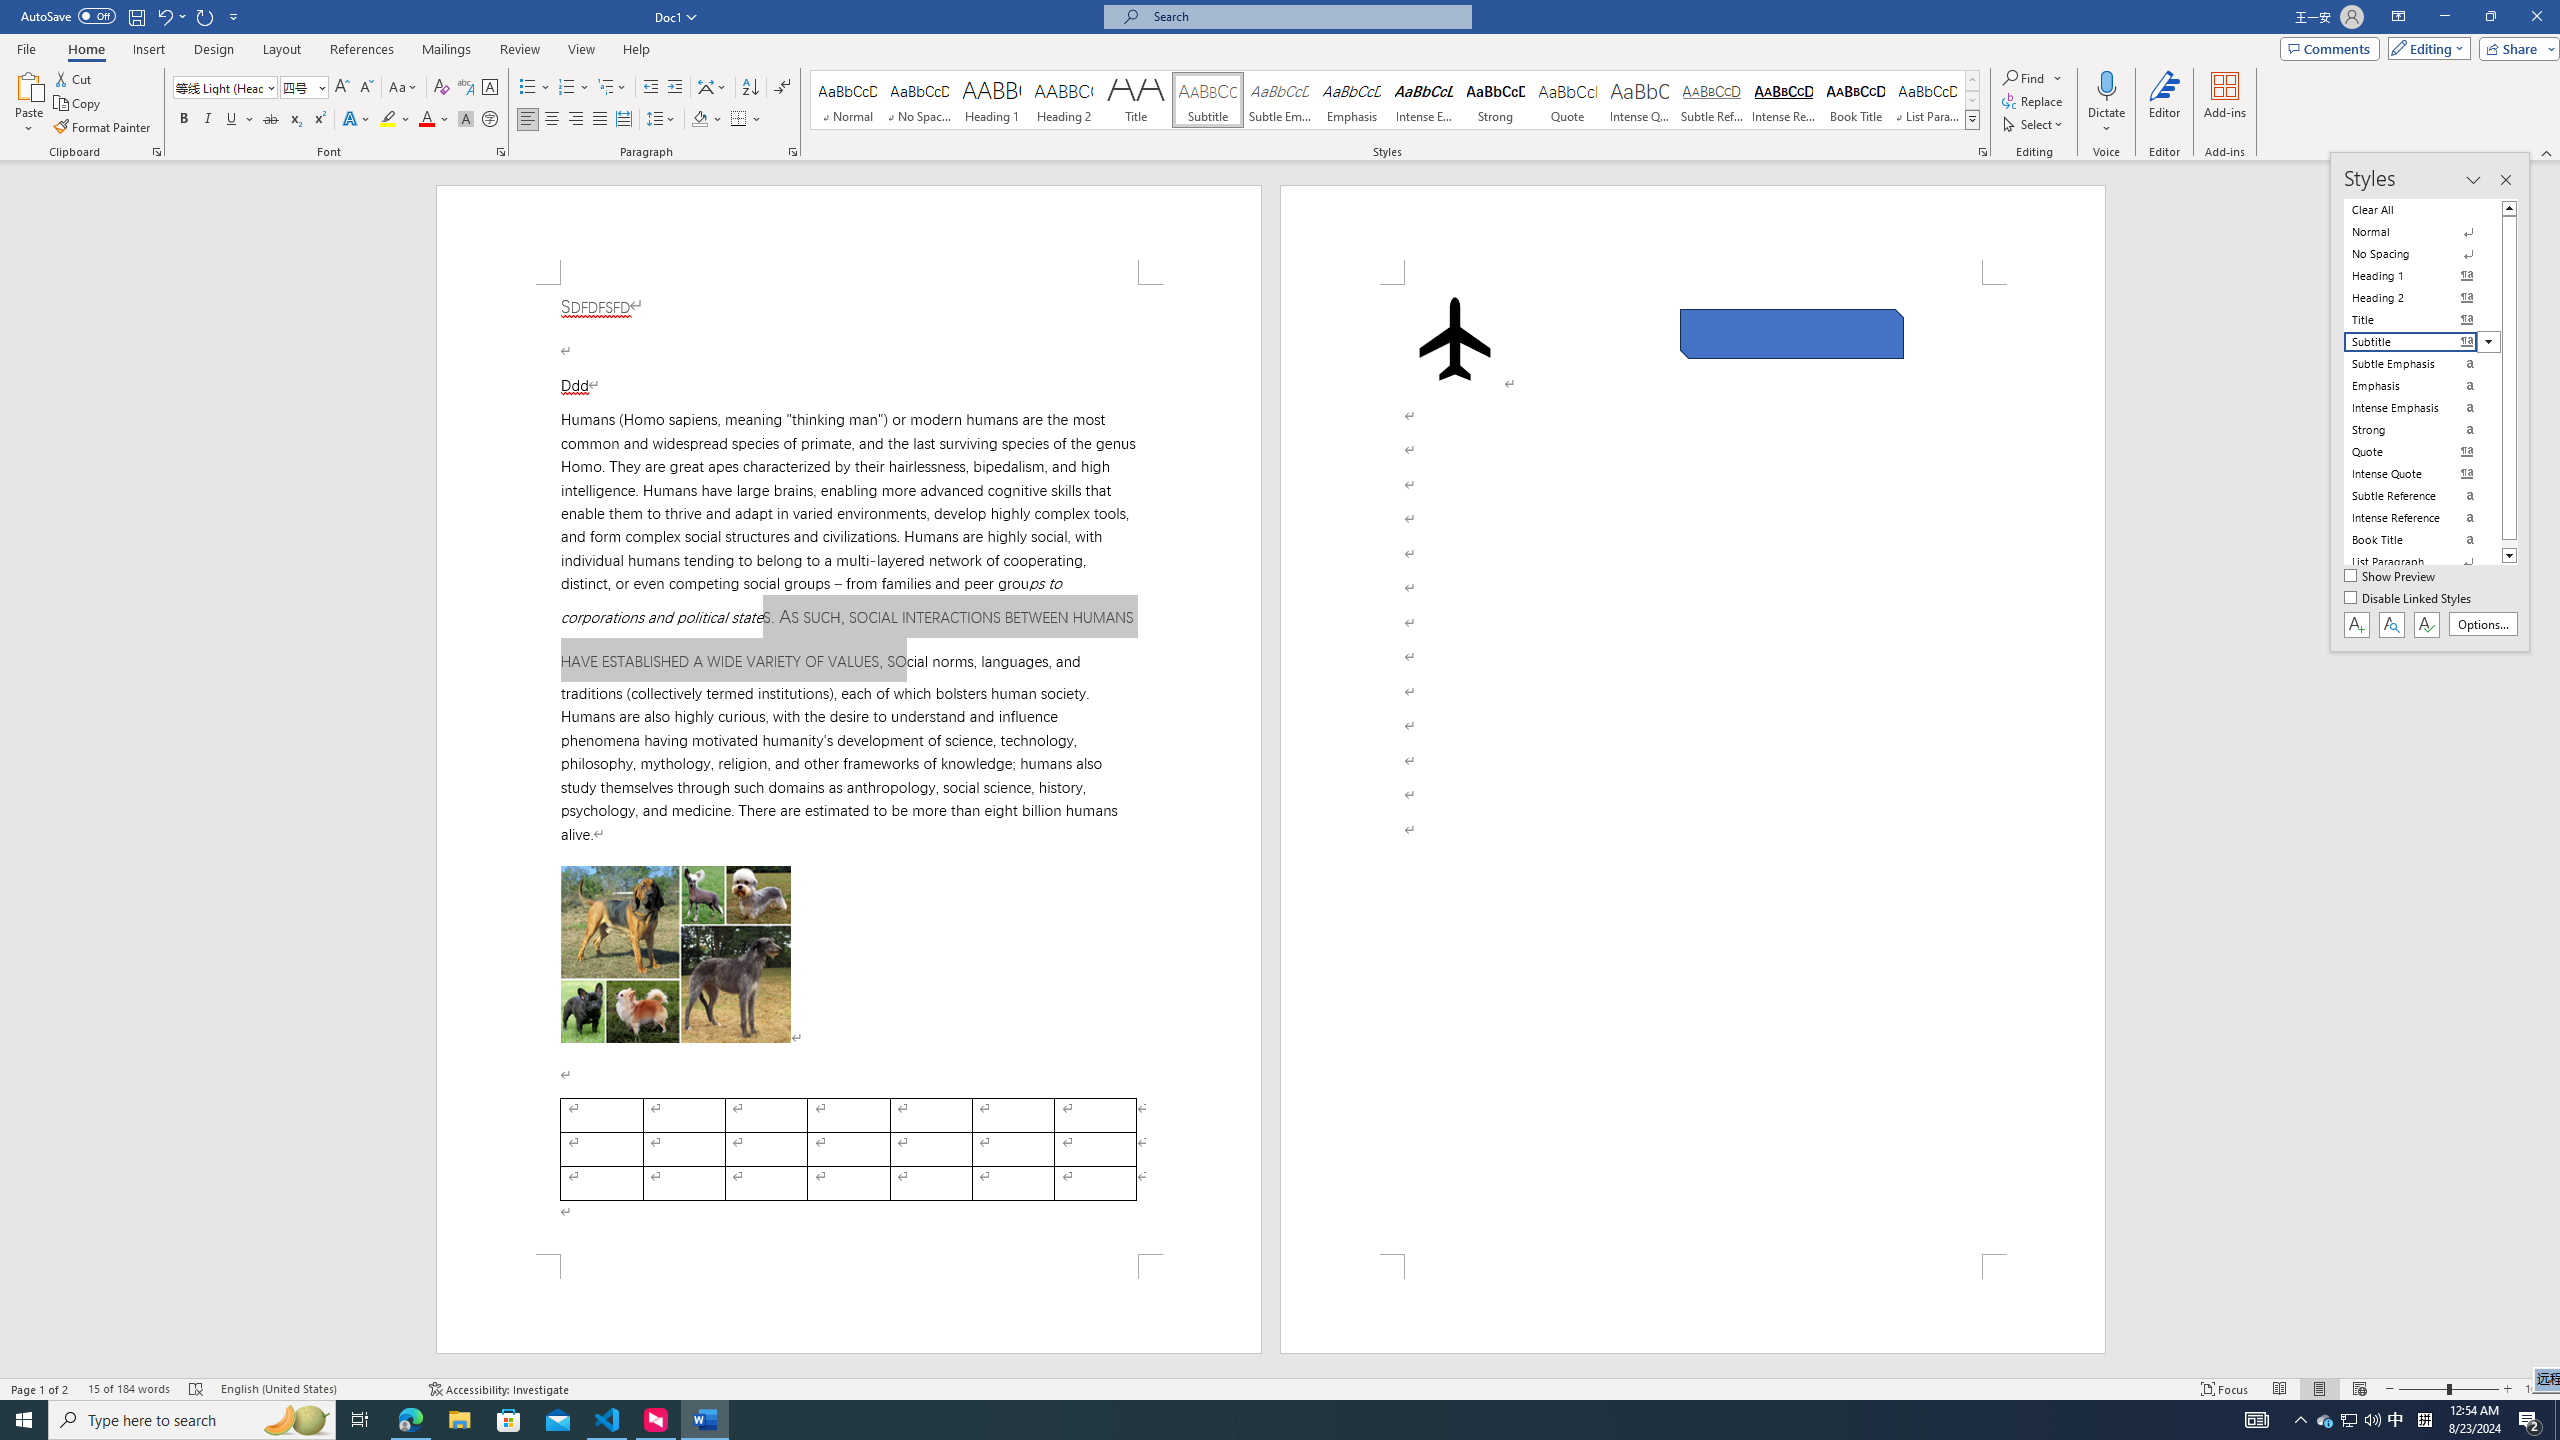 The image size is (2560, 1440). What do you see at coordinates (793, 152) in the screenshot?
I see `Paragraph...` at bounding box center [793, 152].